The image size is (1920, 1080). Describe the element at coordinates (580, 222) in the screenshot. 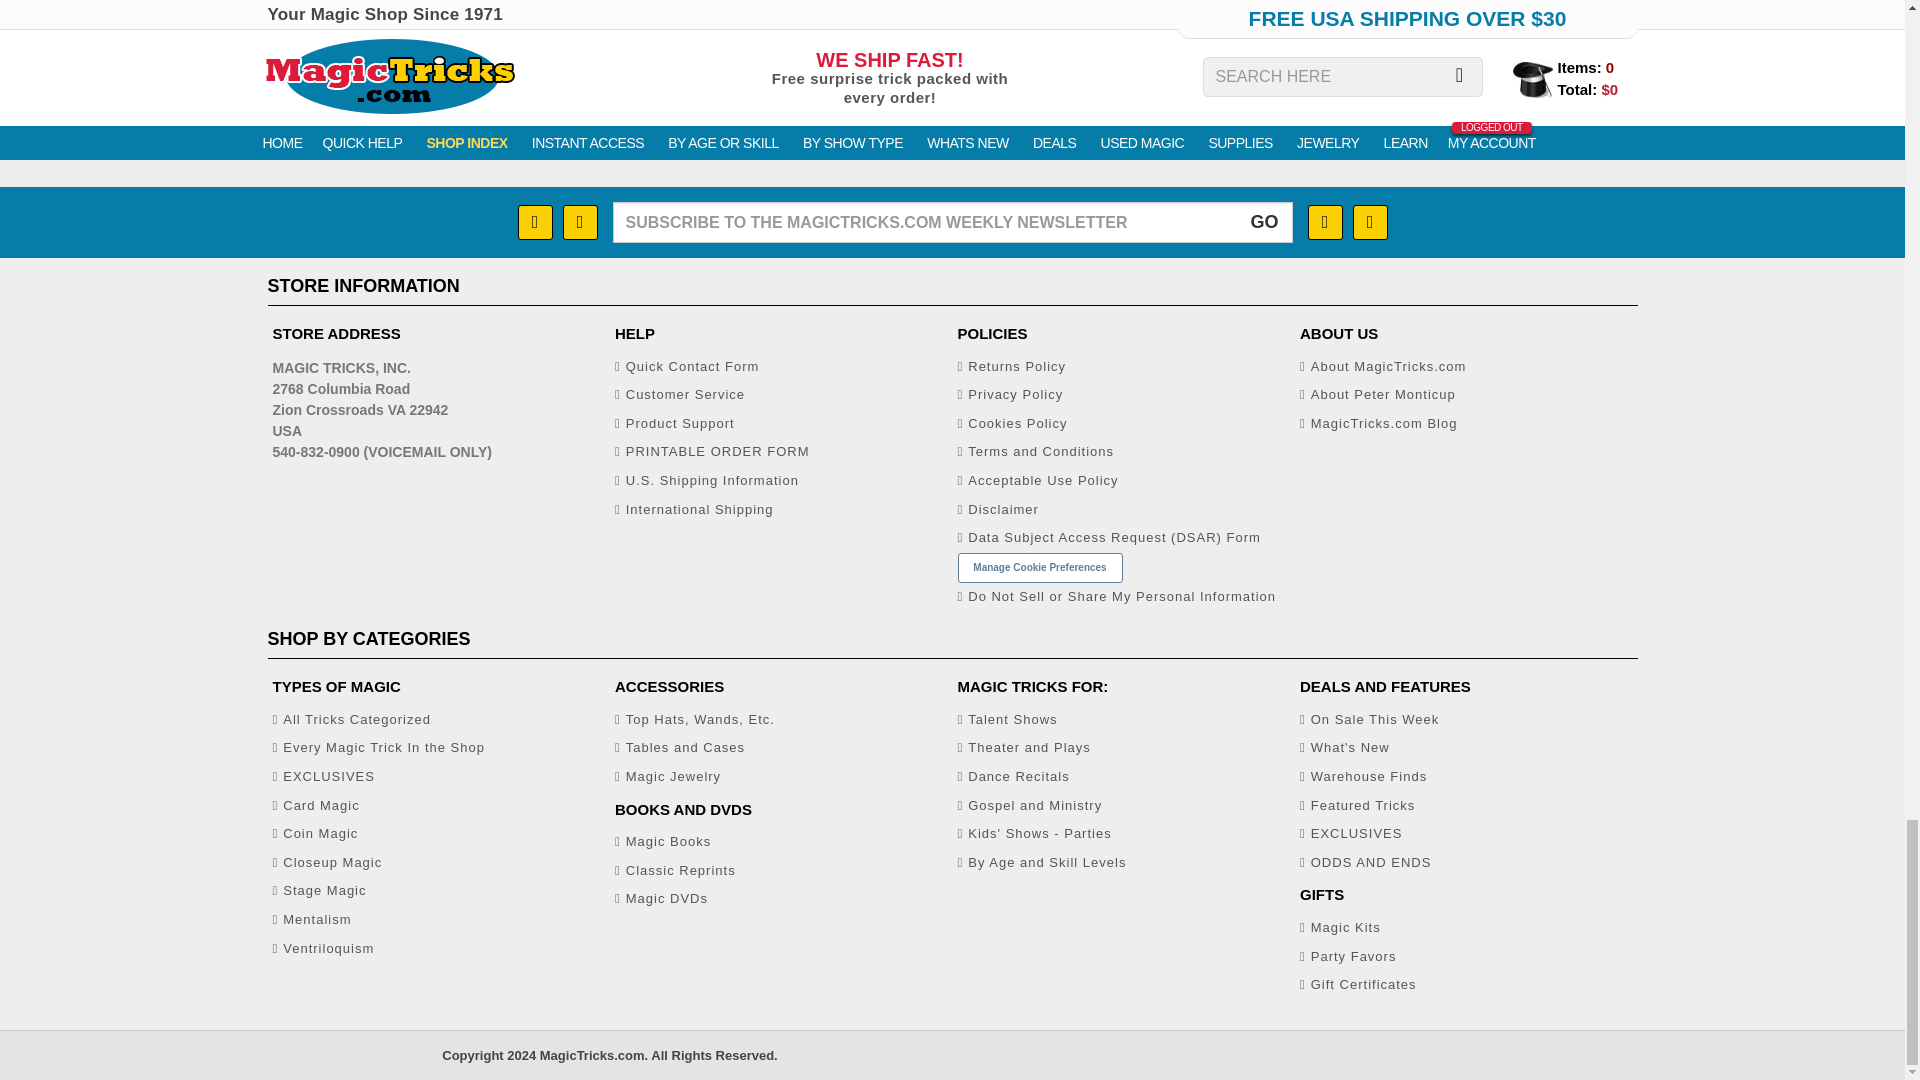

I see `Follow Us on Instagram` at that location.